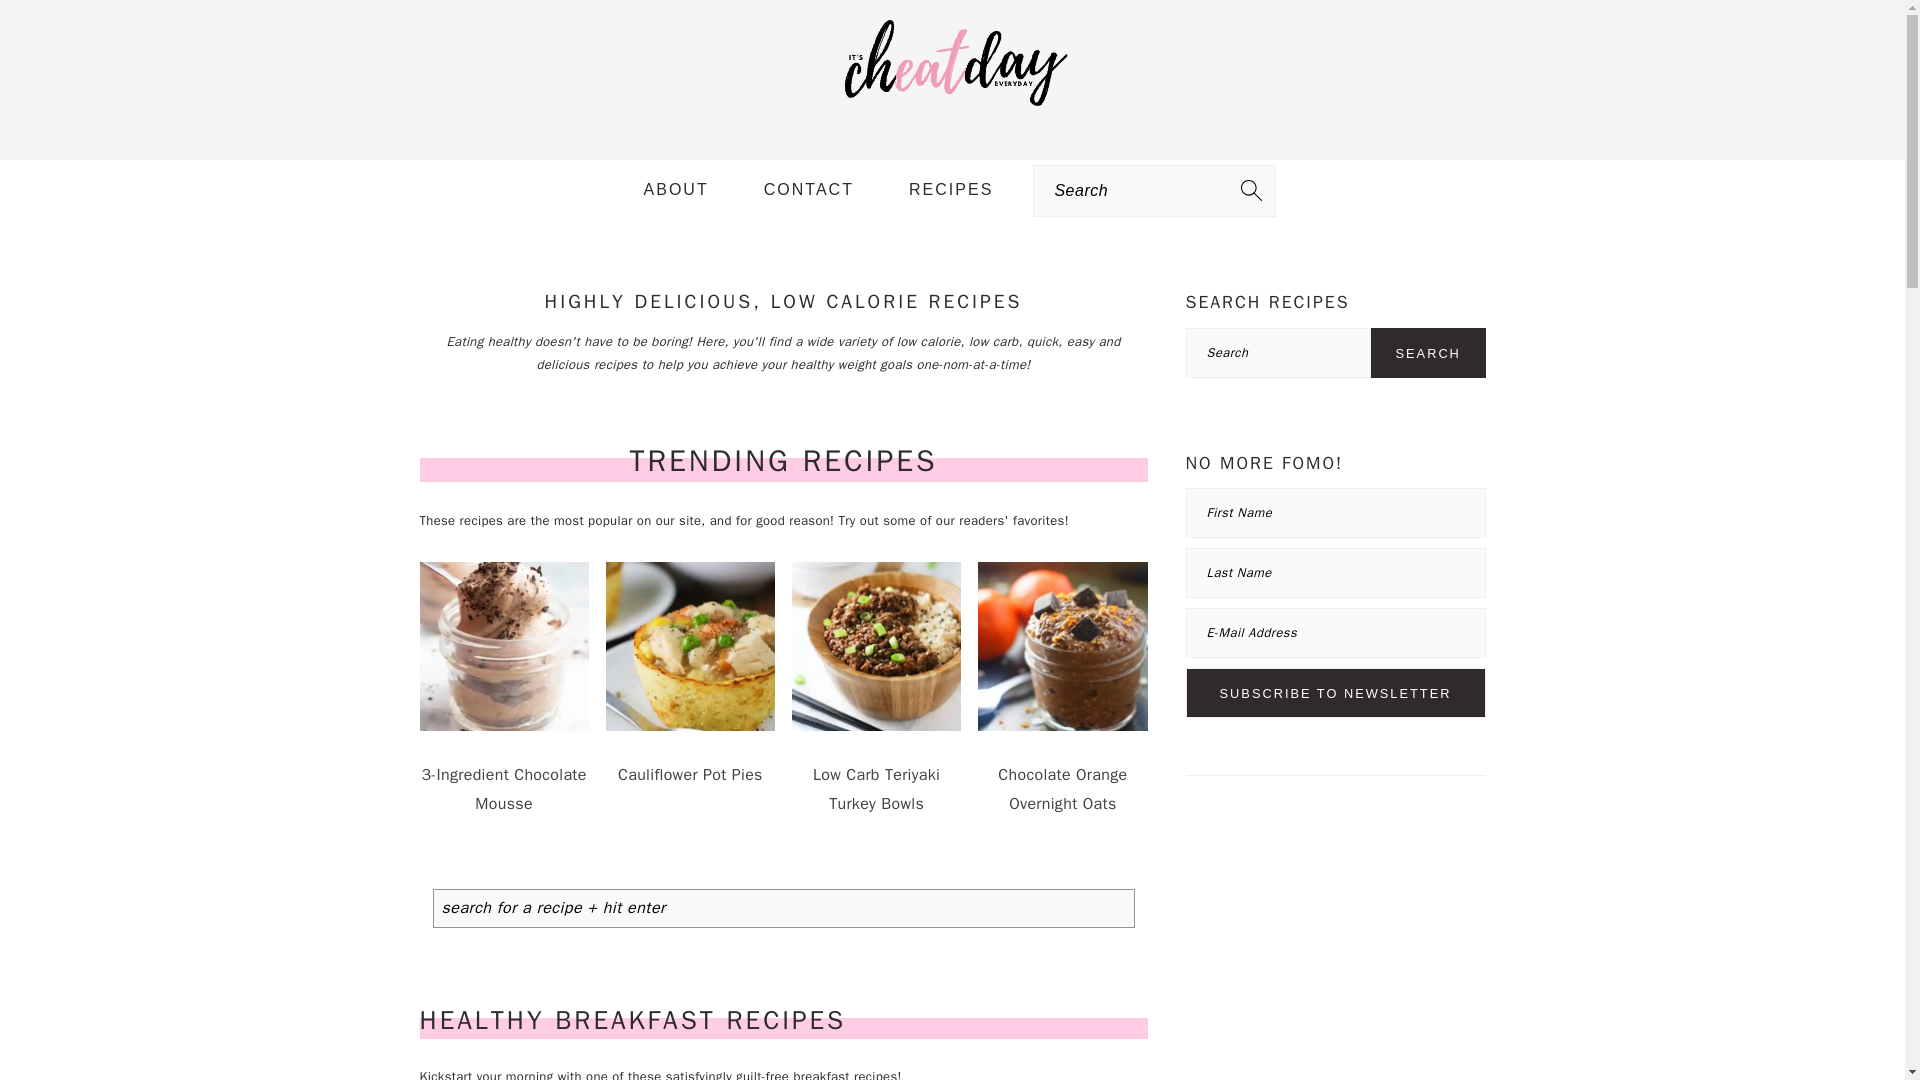 The image size is (1920, 1080). Describe the element at coordinates (809, 190) in the screenshot. I see `CONTACT` at that location.